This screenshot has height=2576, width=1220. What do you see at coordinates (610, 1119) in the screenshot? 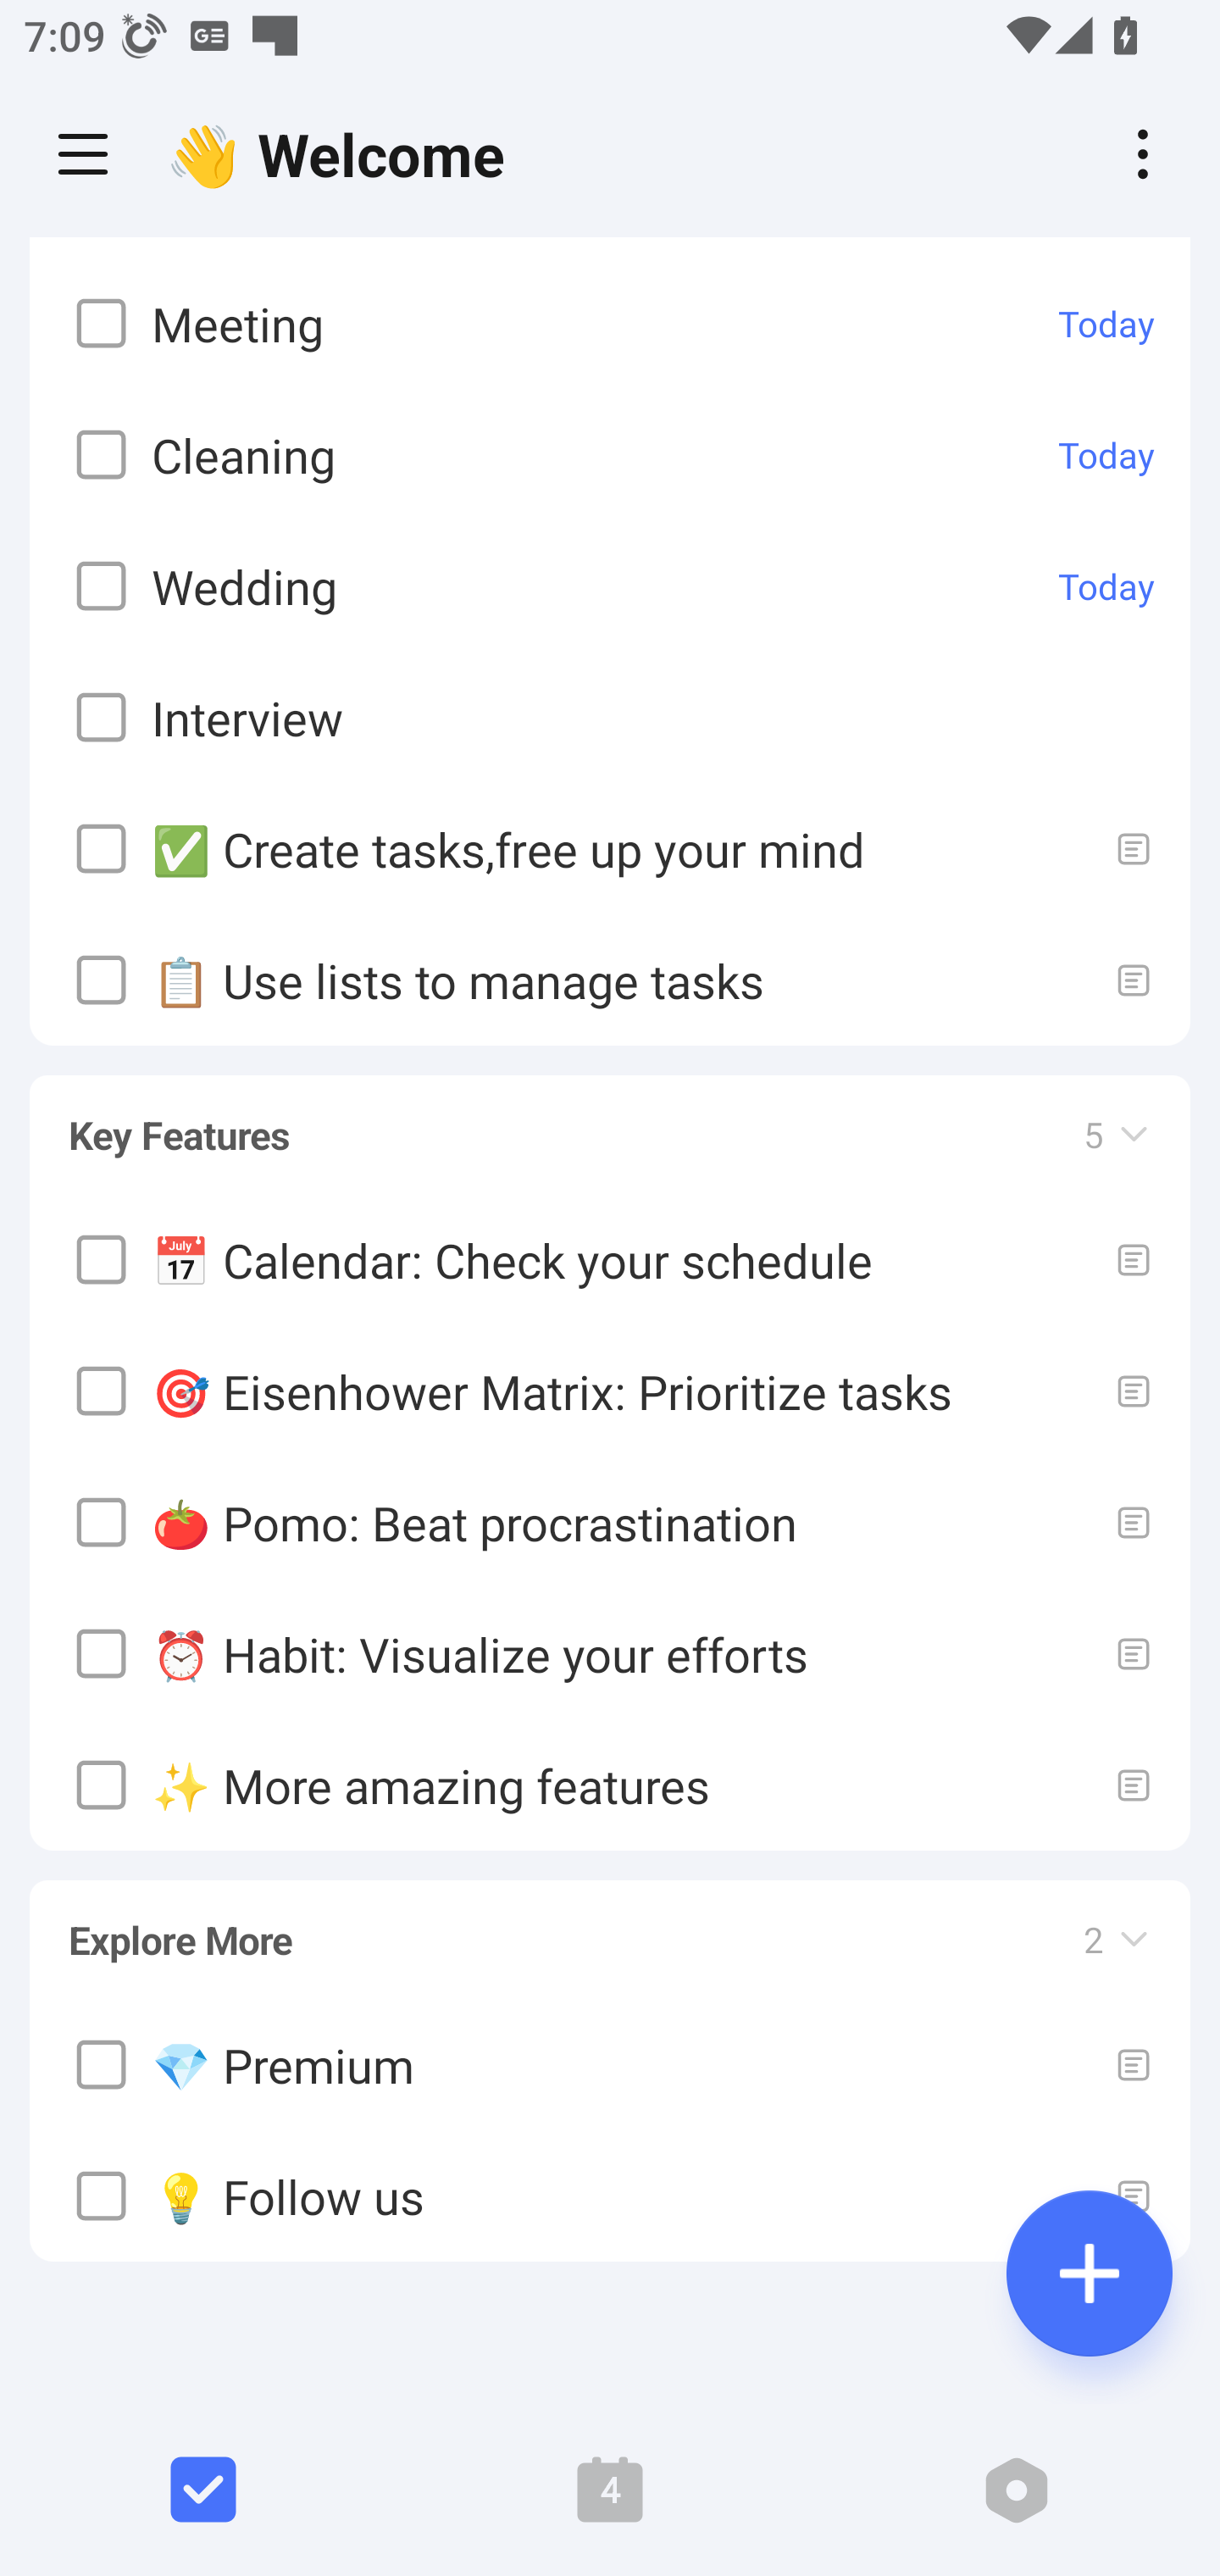
I see `Key Features 5` at bounding box center [610, 1119].